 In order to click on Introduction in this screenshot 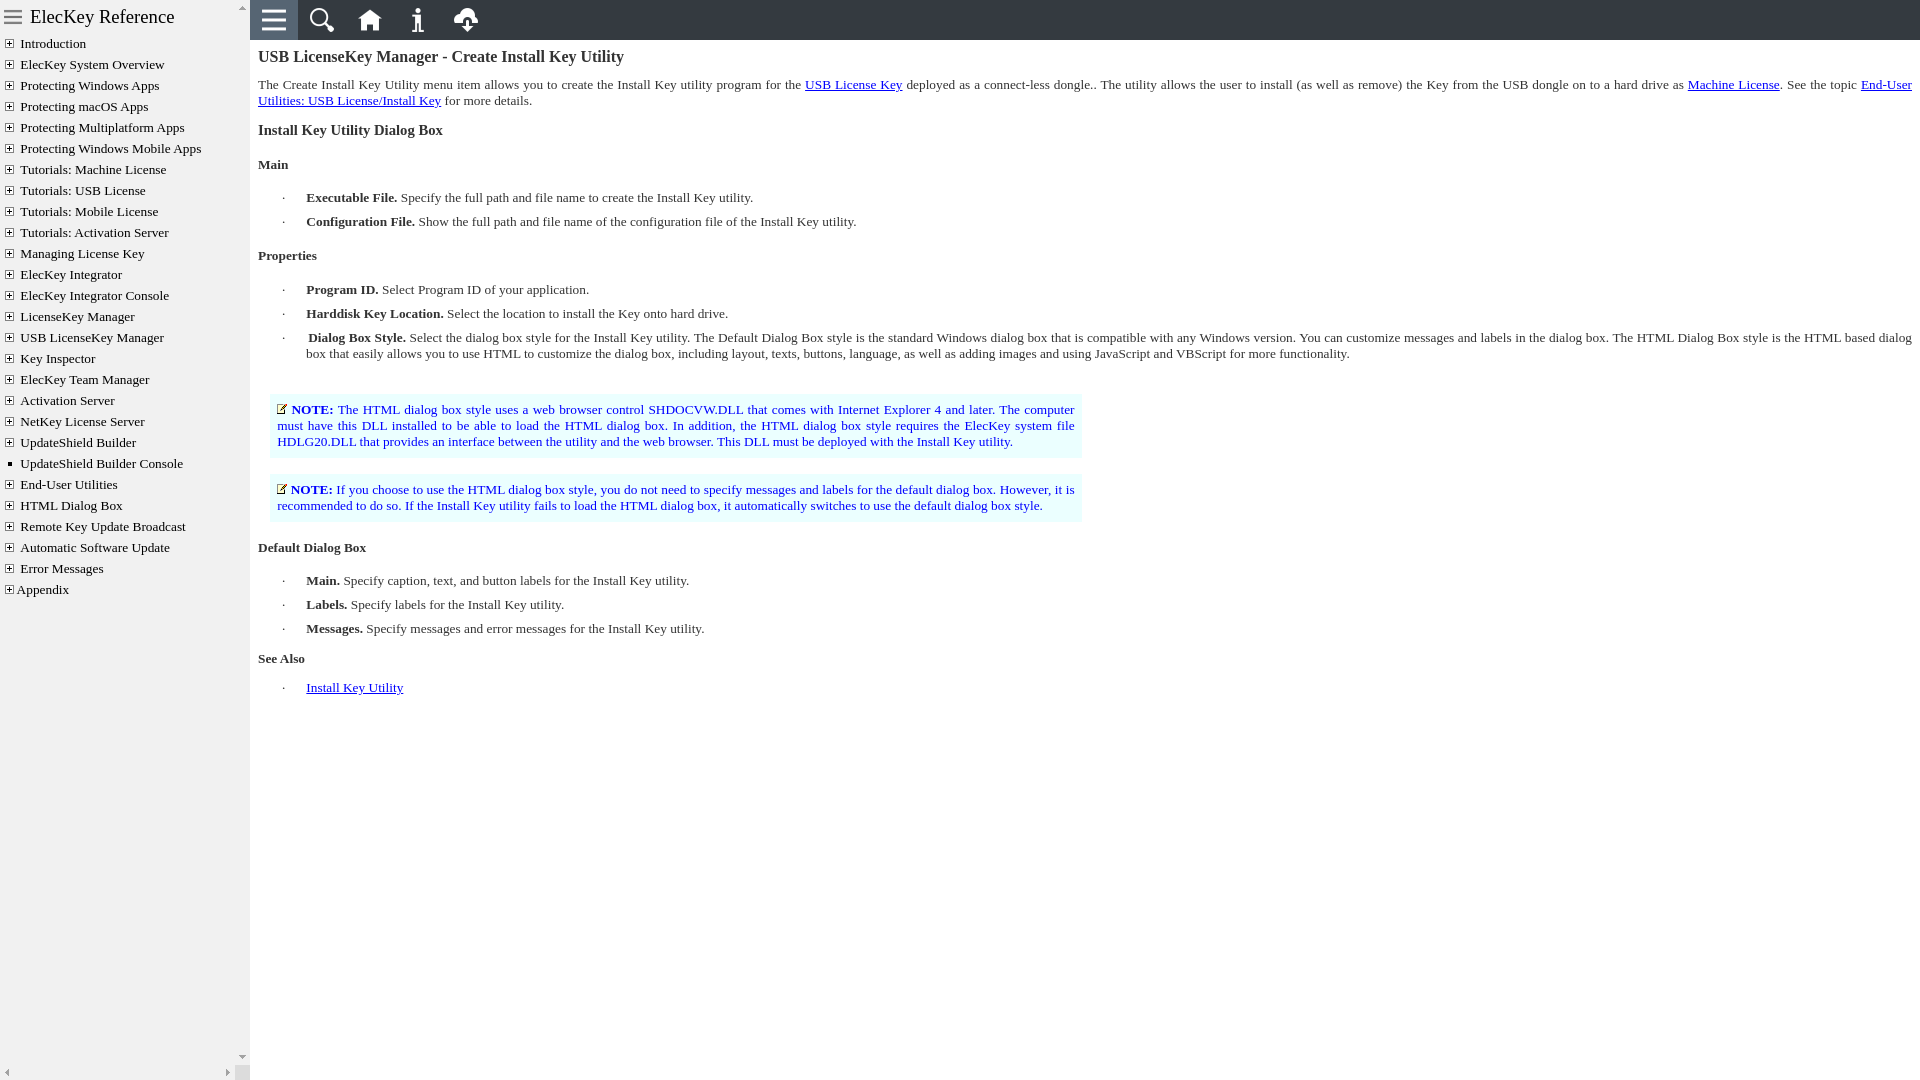, I will do `click(52, 42)`.